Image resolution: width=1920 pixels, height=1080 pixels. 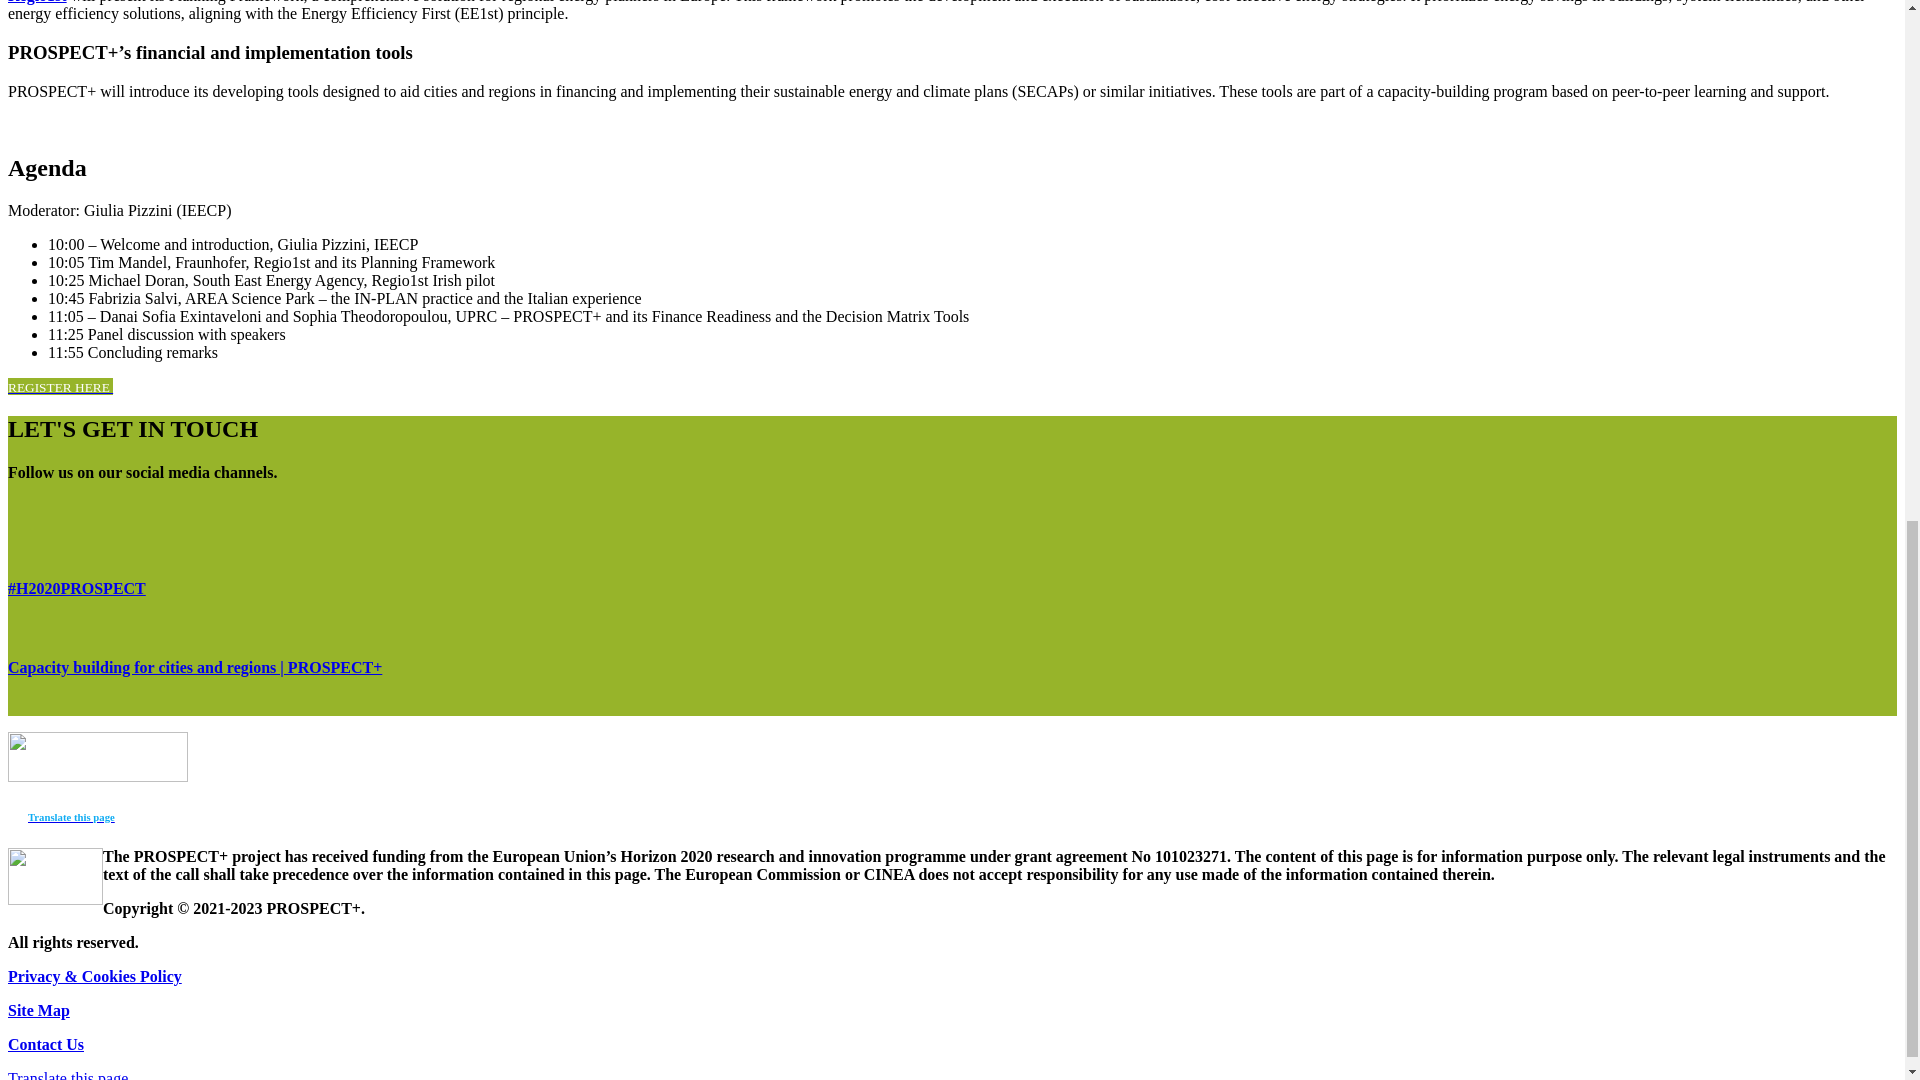 What do you see at coordinates (72, 816) in the screenshot?
I see `Translate this page` at bounding box center [72, 816].